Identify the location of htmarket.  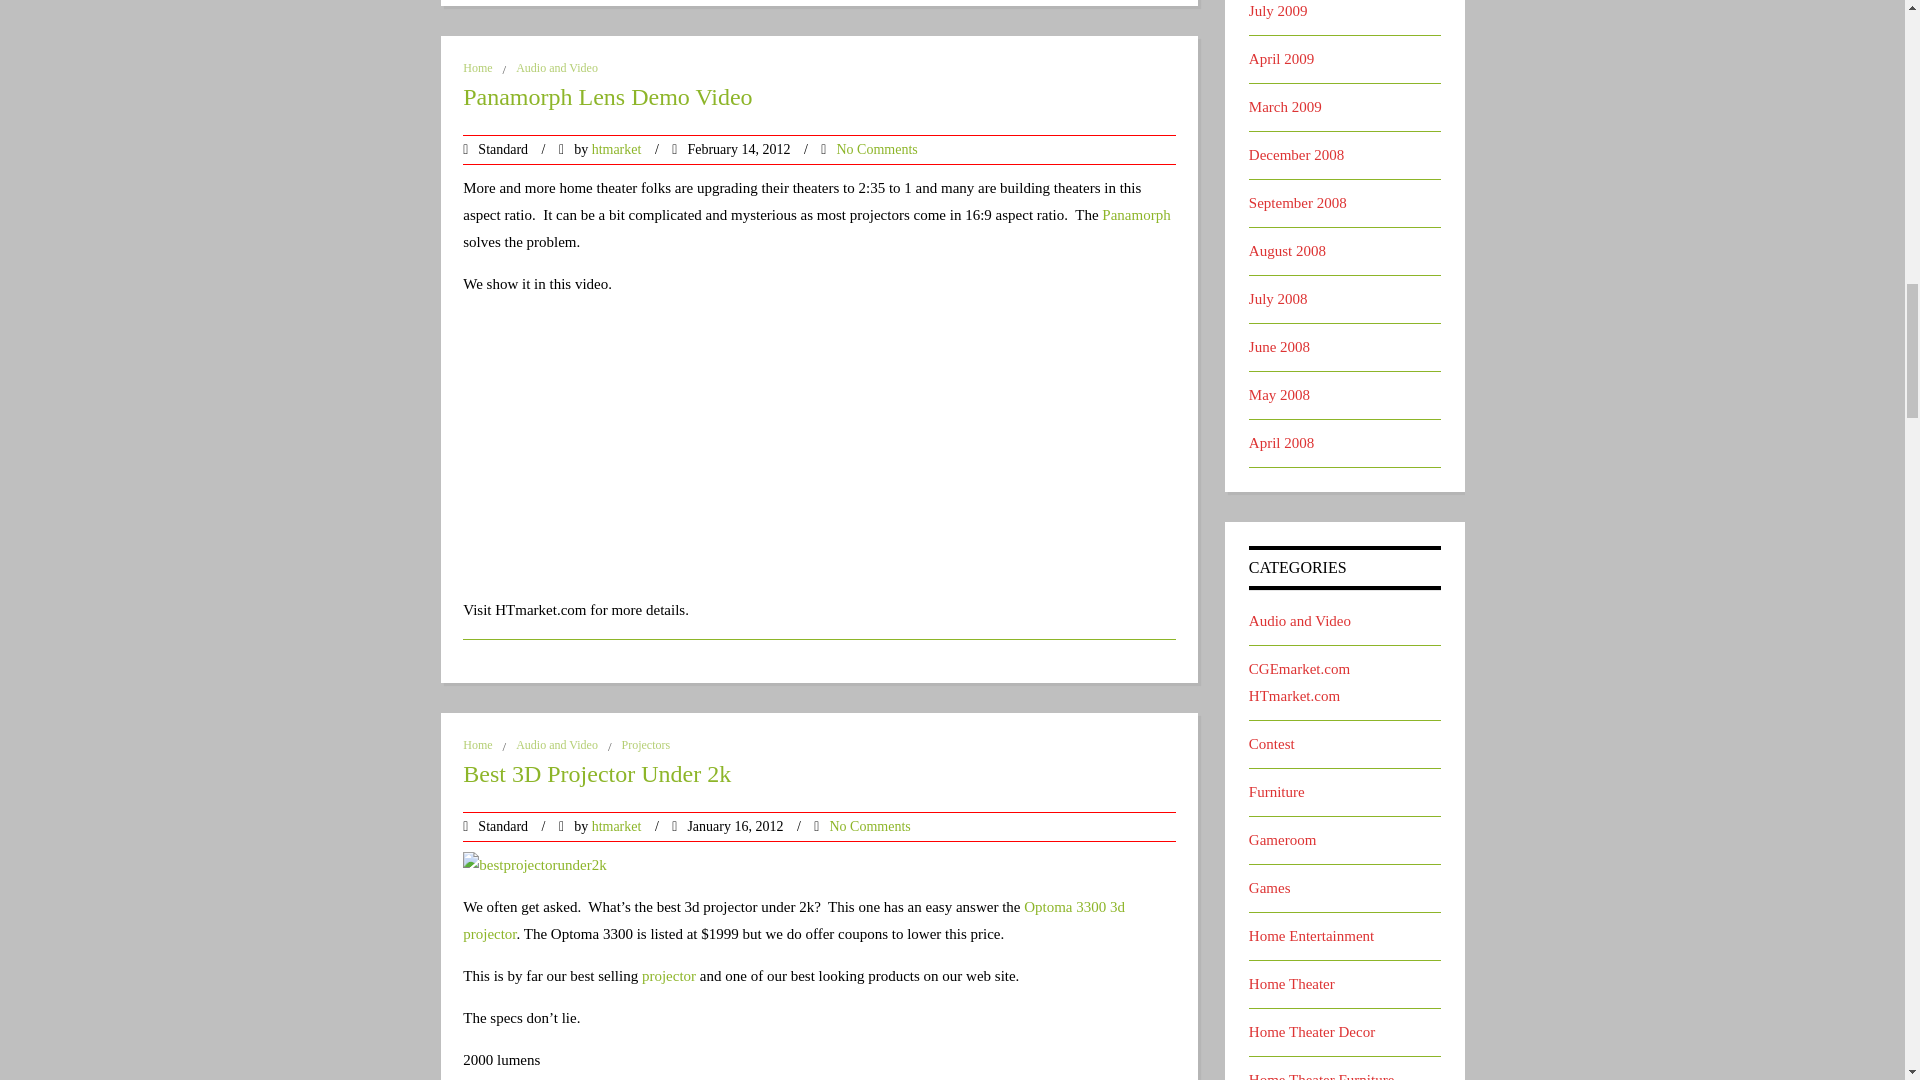
(616, 148).